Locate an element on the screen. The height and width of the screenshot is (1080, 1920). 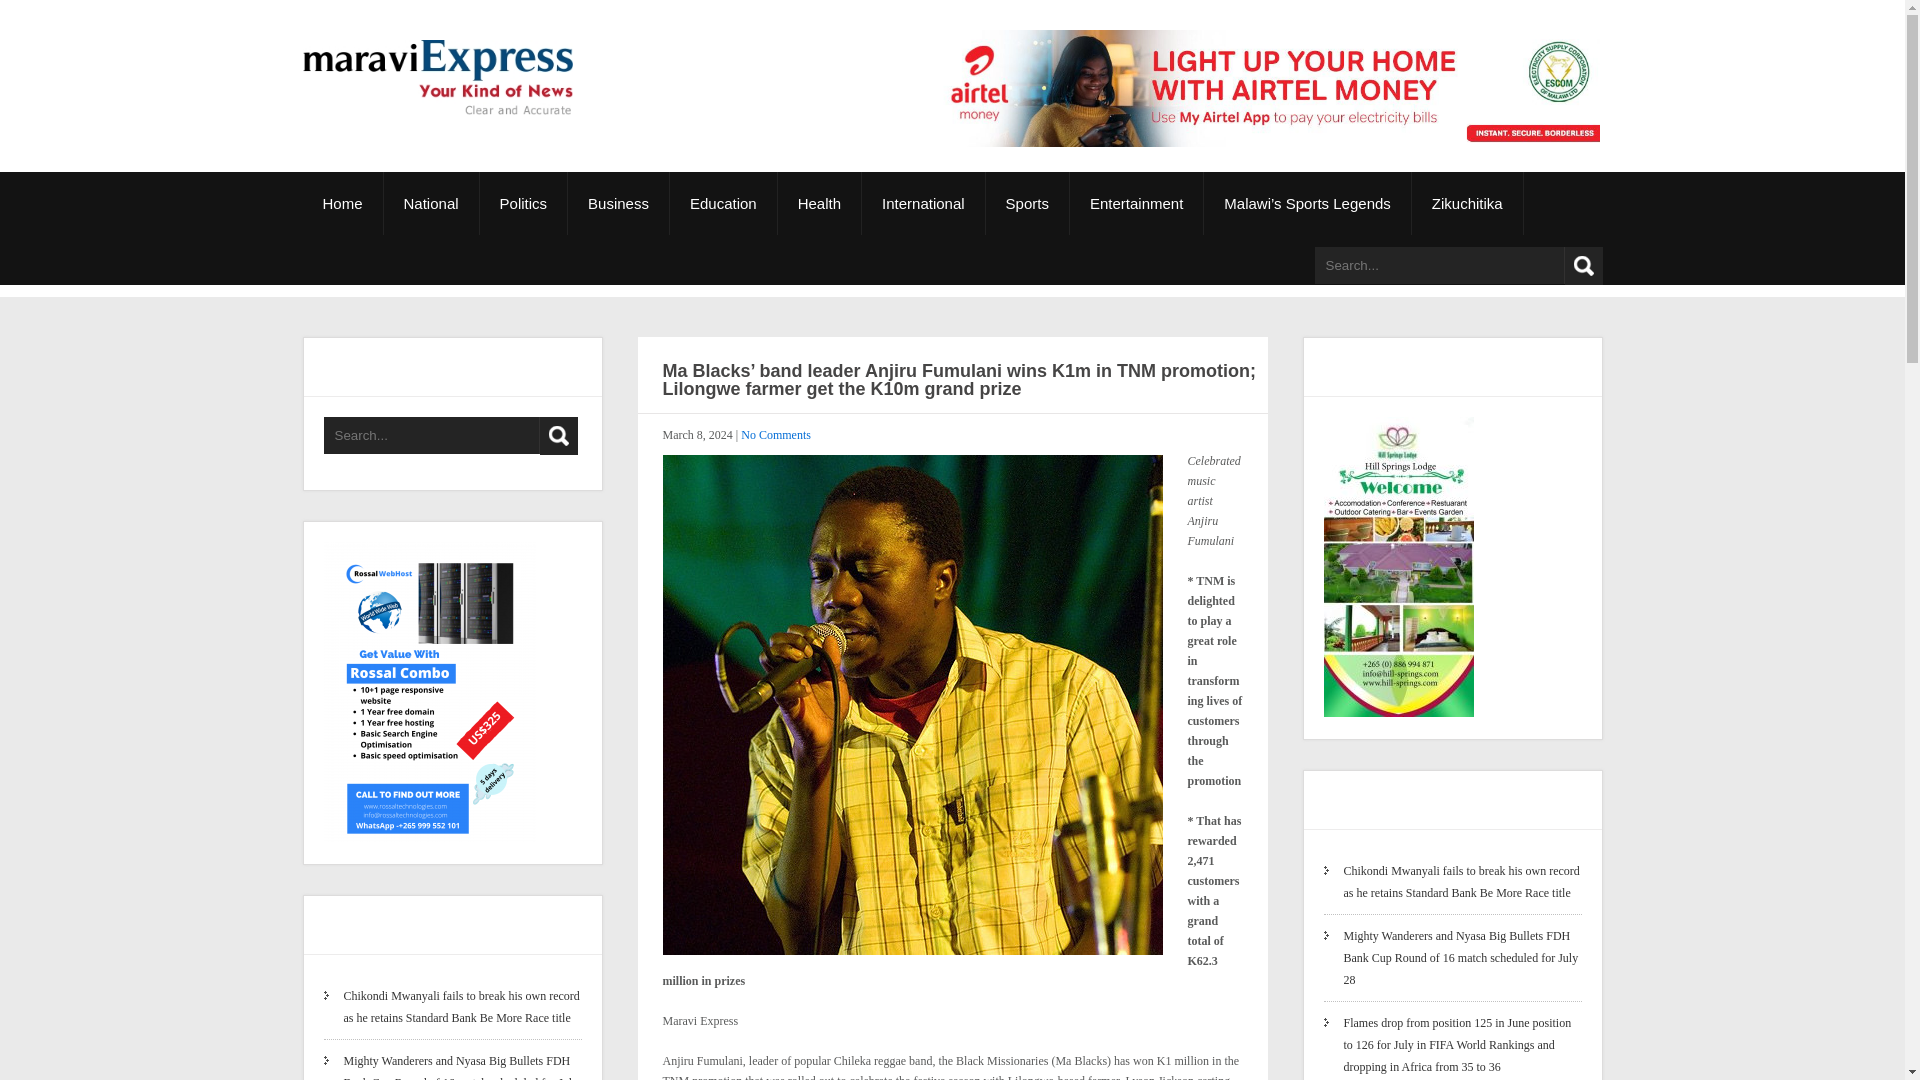
International is located at coordinates (924, 203).